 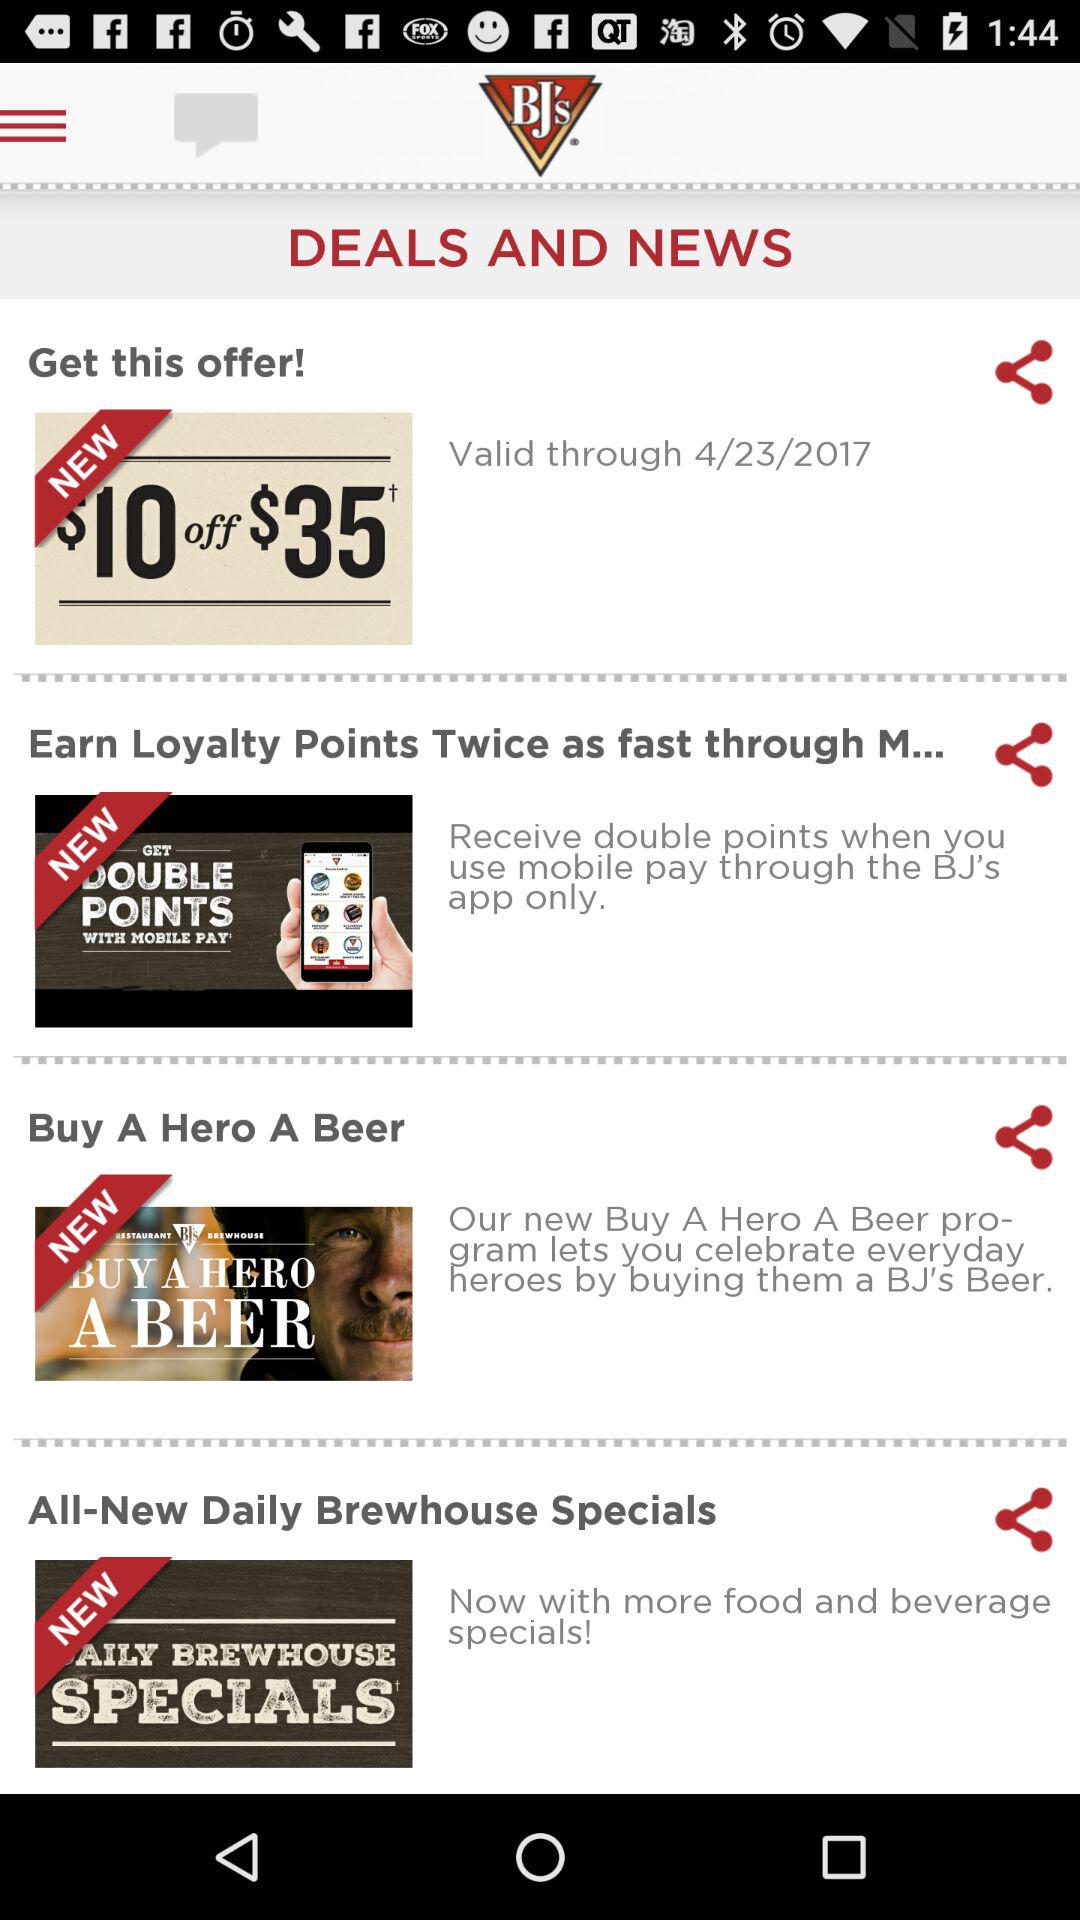 I want to click on launch item above the buy a hero icon, so click(x=756, y=866).